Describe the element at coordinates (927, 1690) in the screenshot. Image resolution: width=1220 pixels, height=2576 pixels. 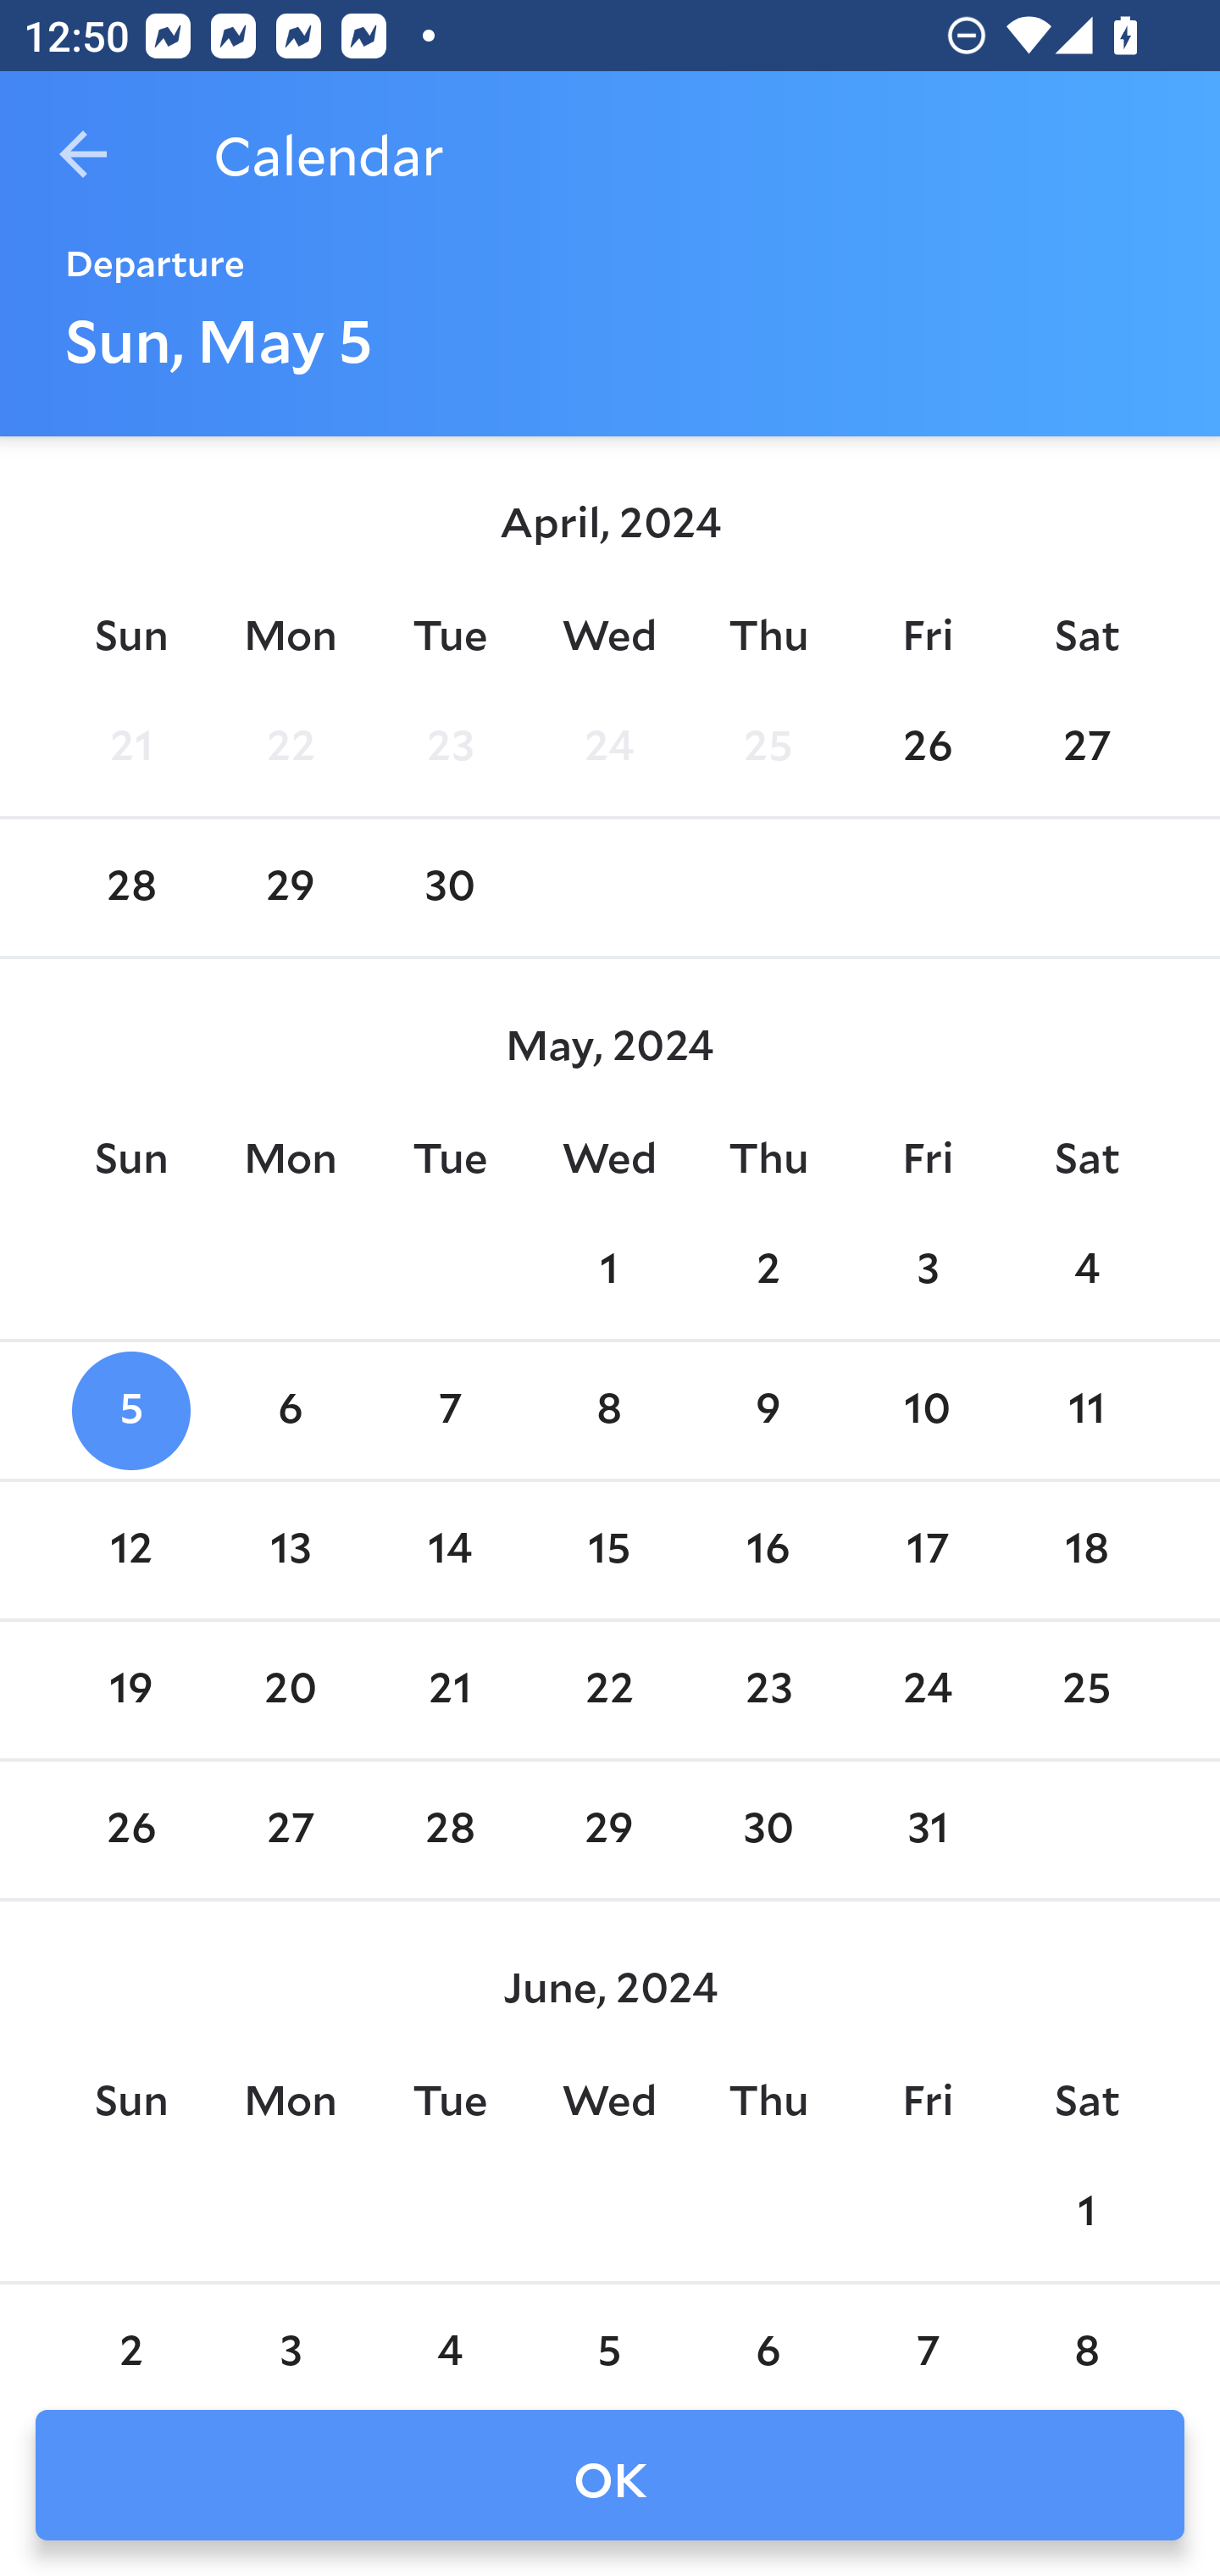
I see `24` at that location.